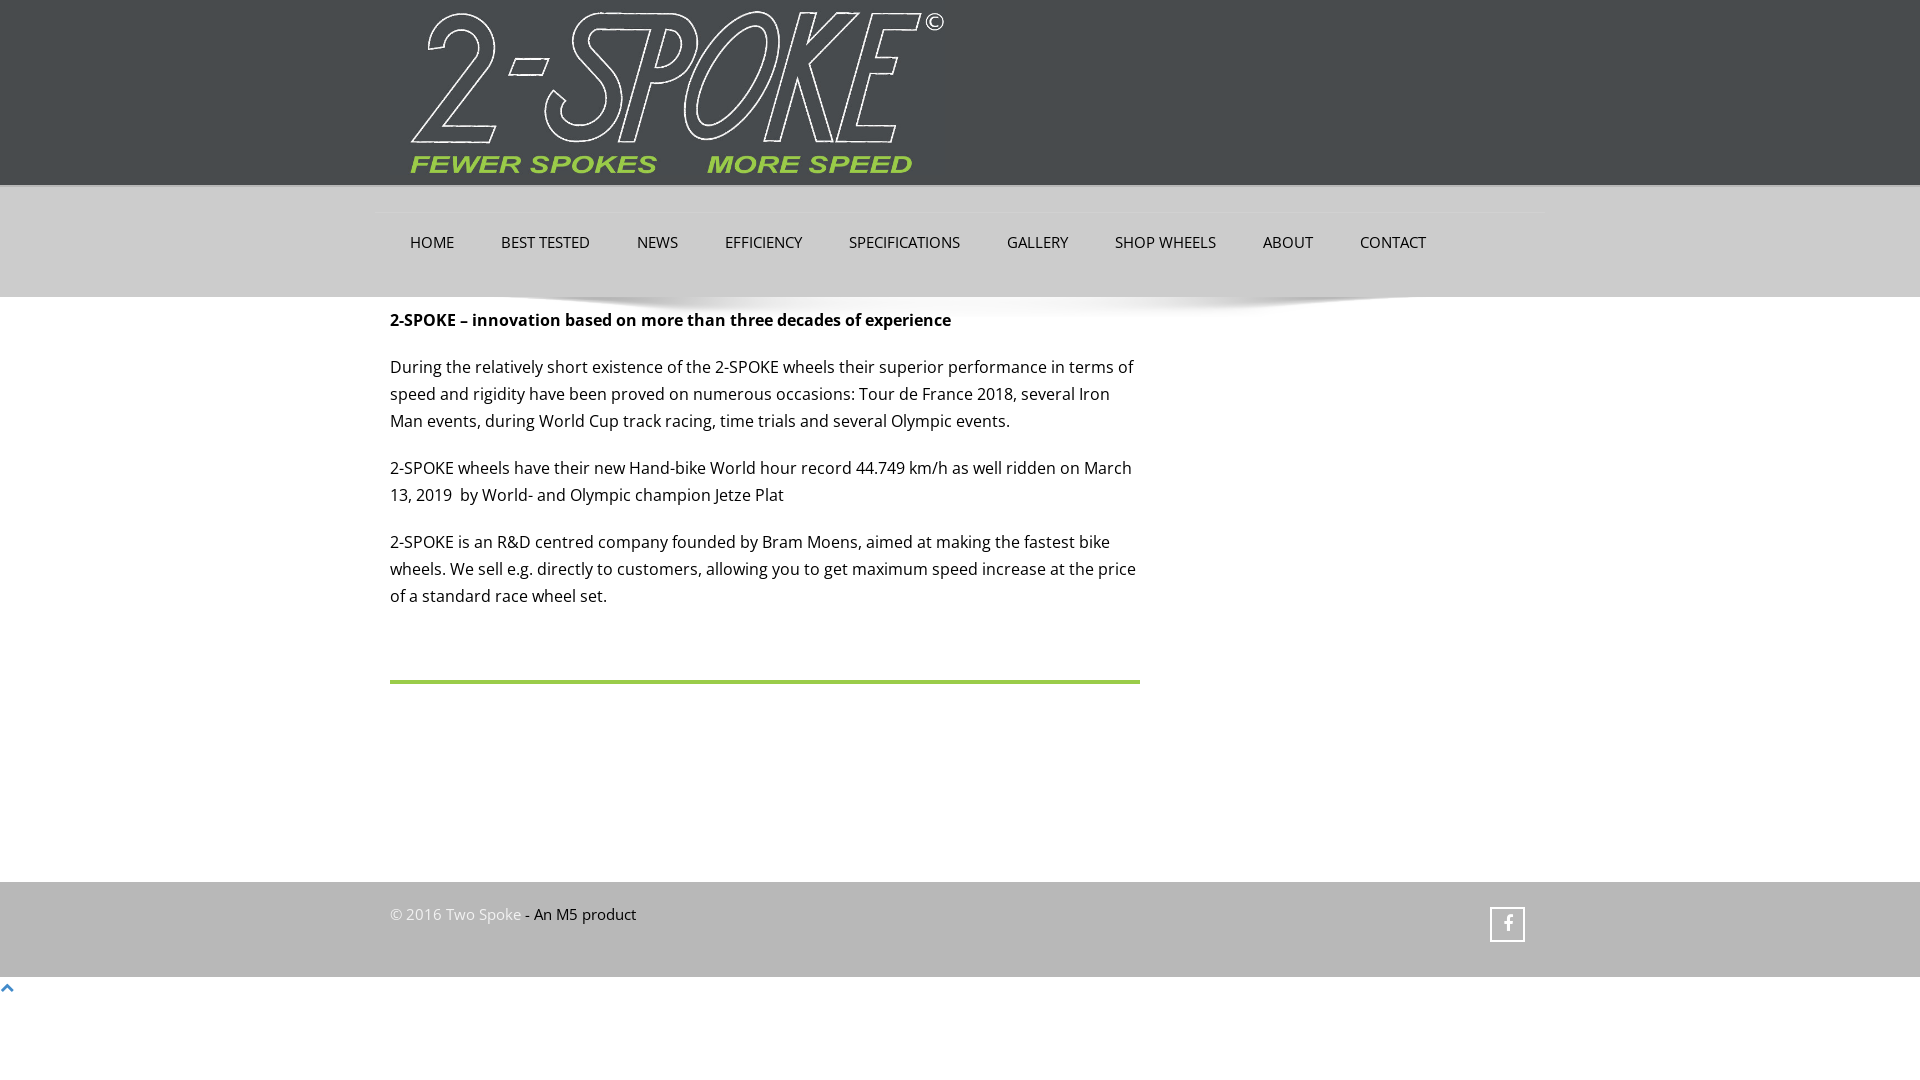  I want to click on SPECIFICATIONS, so click(904, 242).